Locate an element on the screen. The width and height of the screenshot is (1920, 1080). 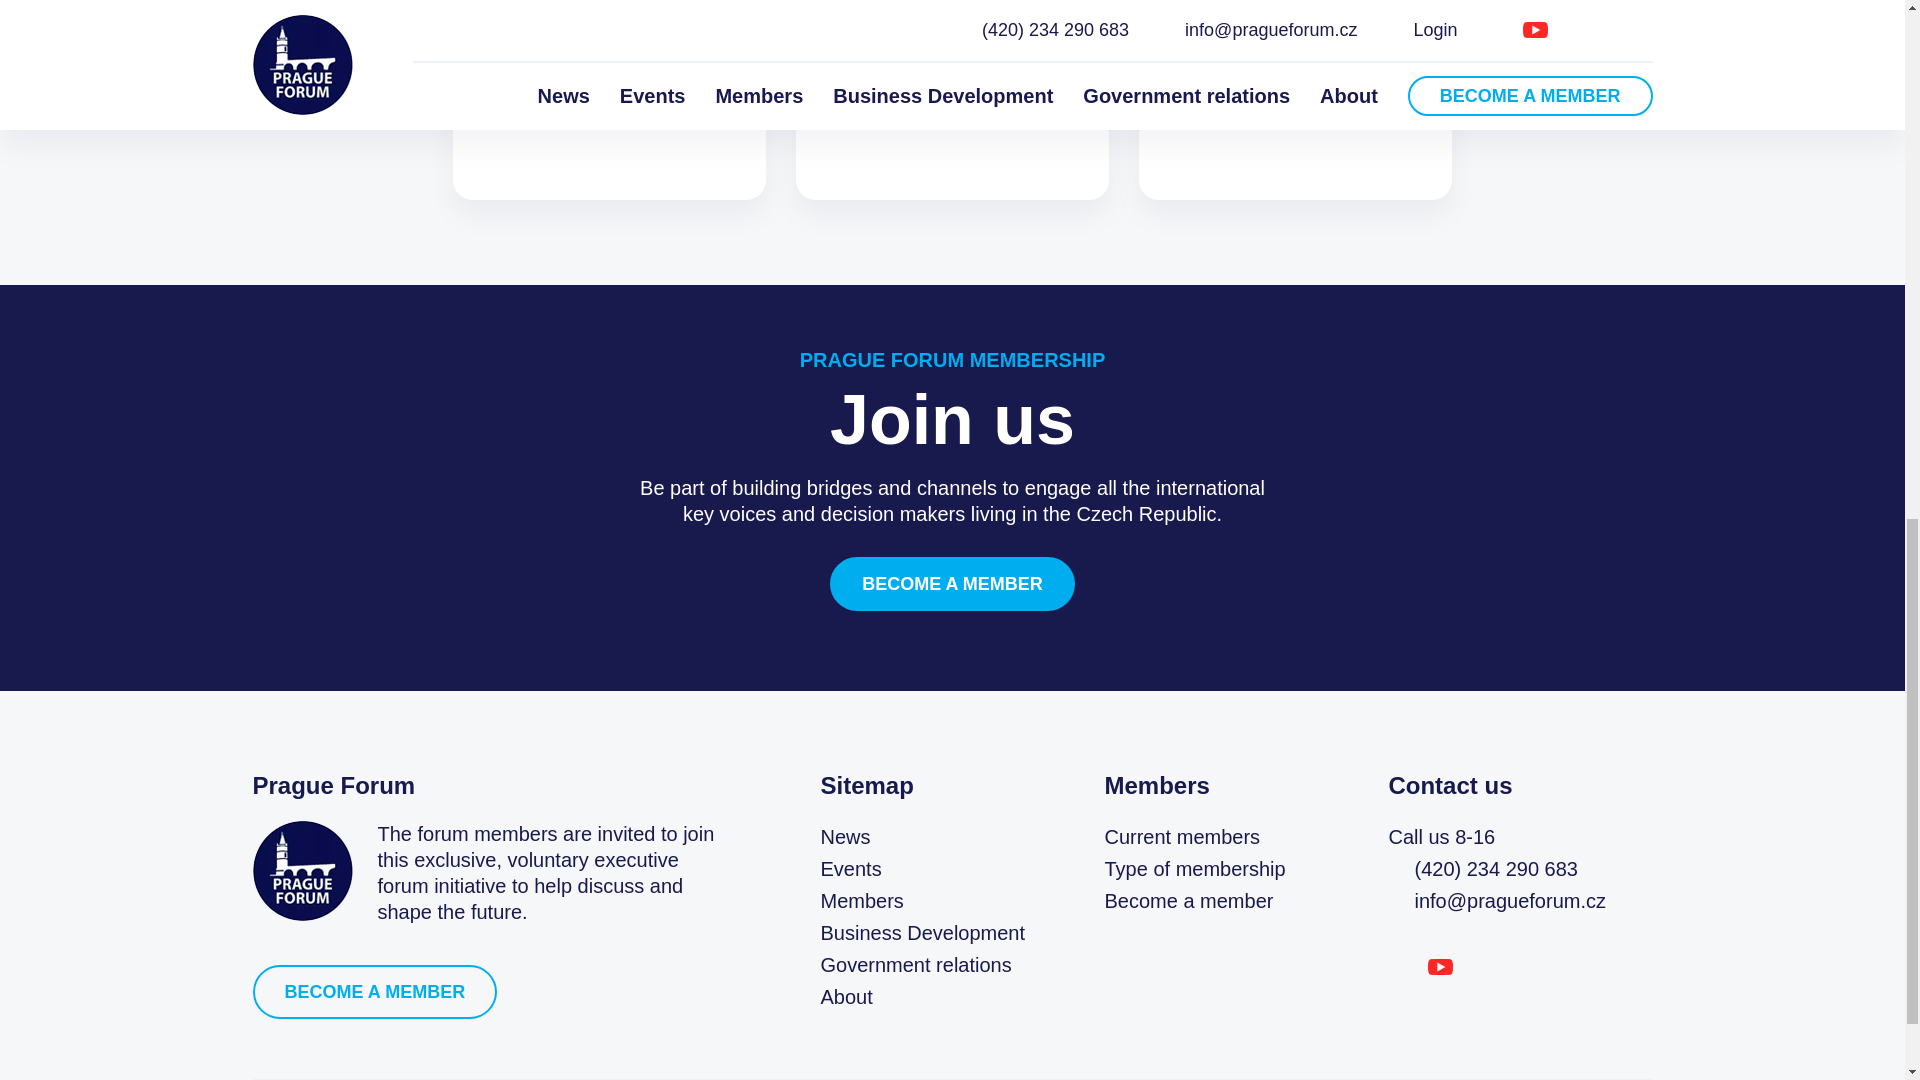
BECOME A MEMBER is located at coordinates (374, 992).